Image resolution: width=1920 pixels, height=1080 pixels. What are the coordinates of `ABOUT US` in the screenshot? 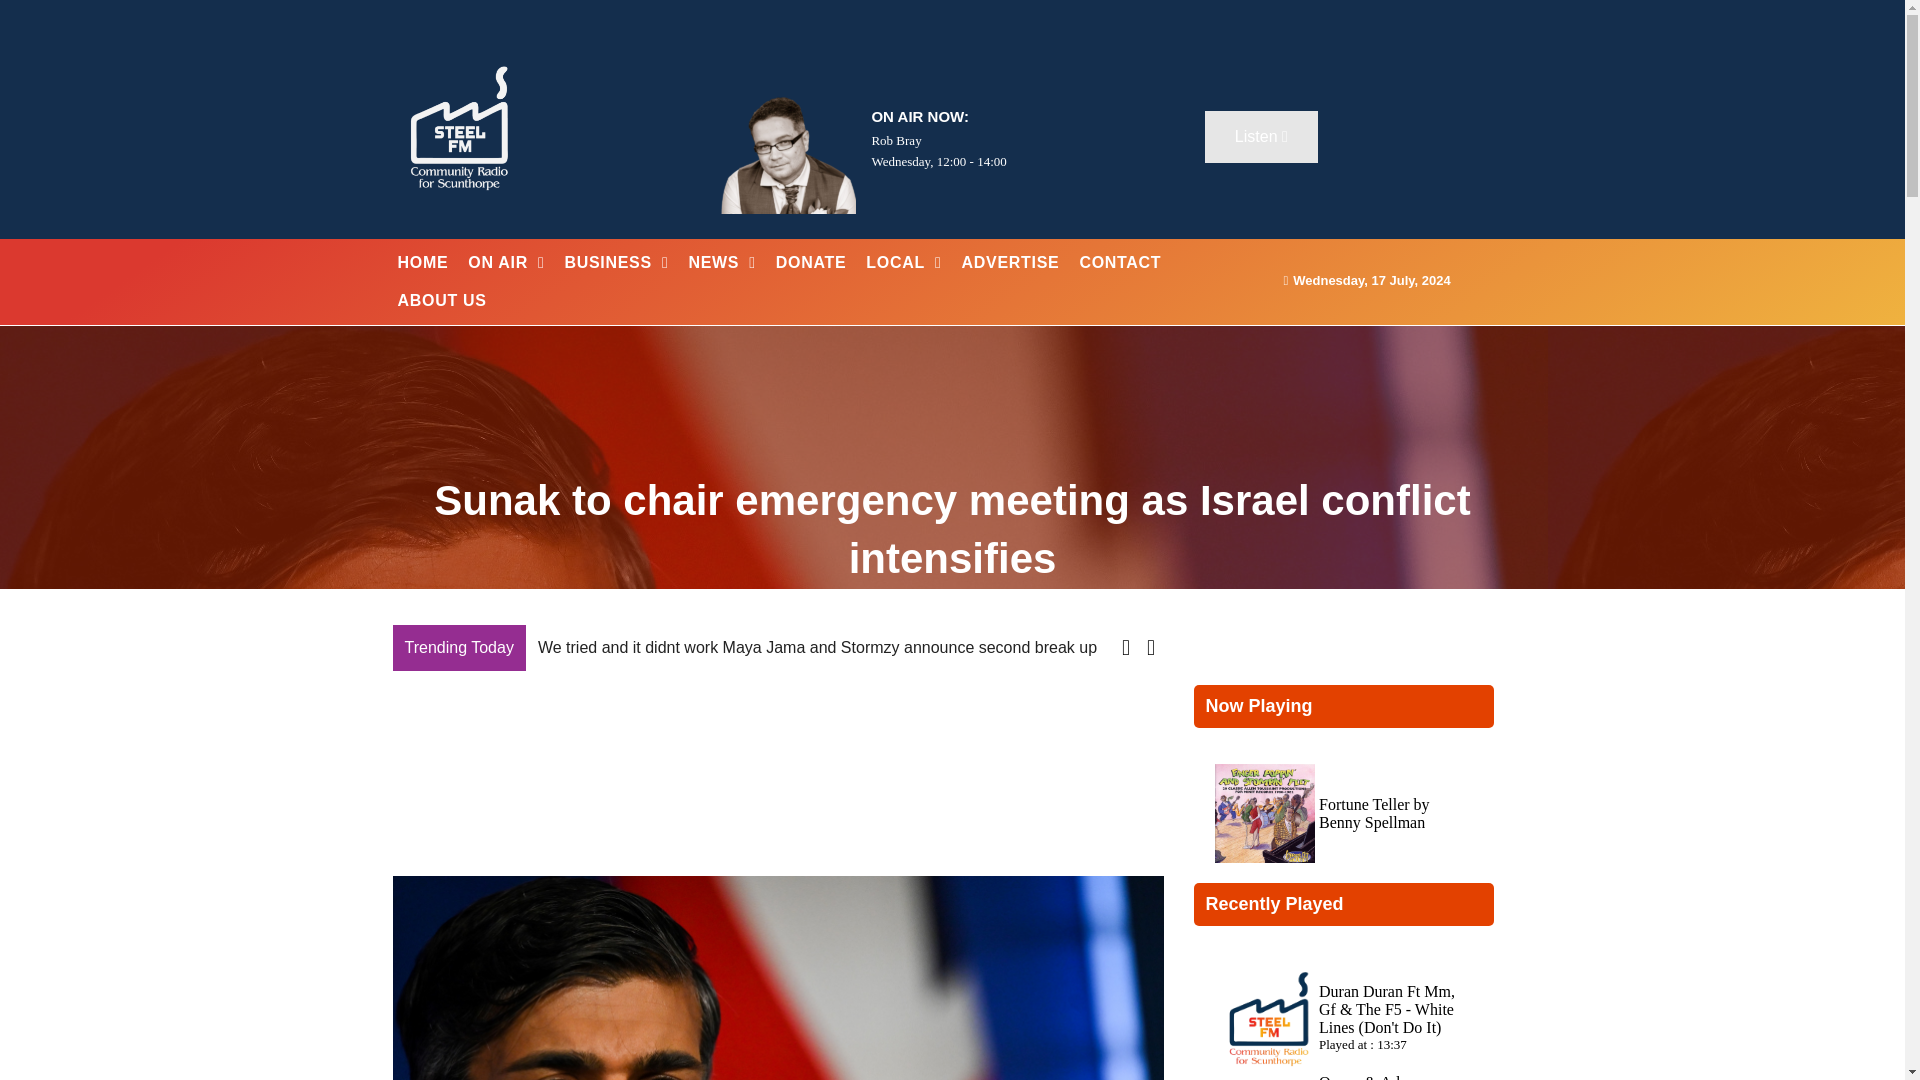 It's located at (442, 300).